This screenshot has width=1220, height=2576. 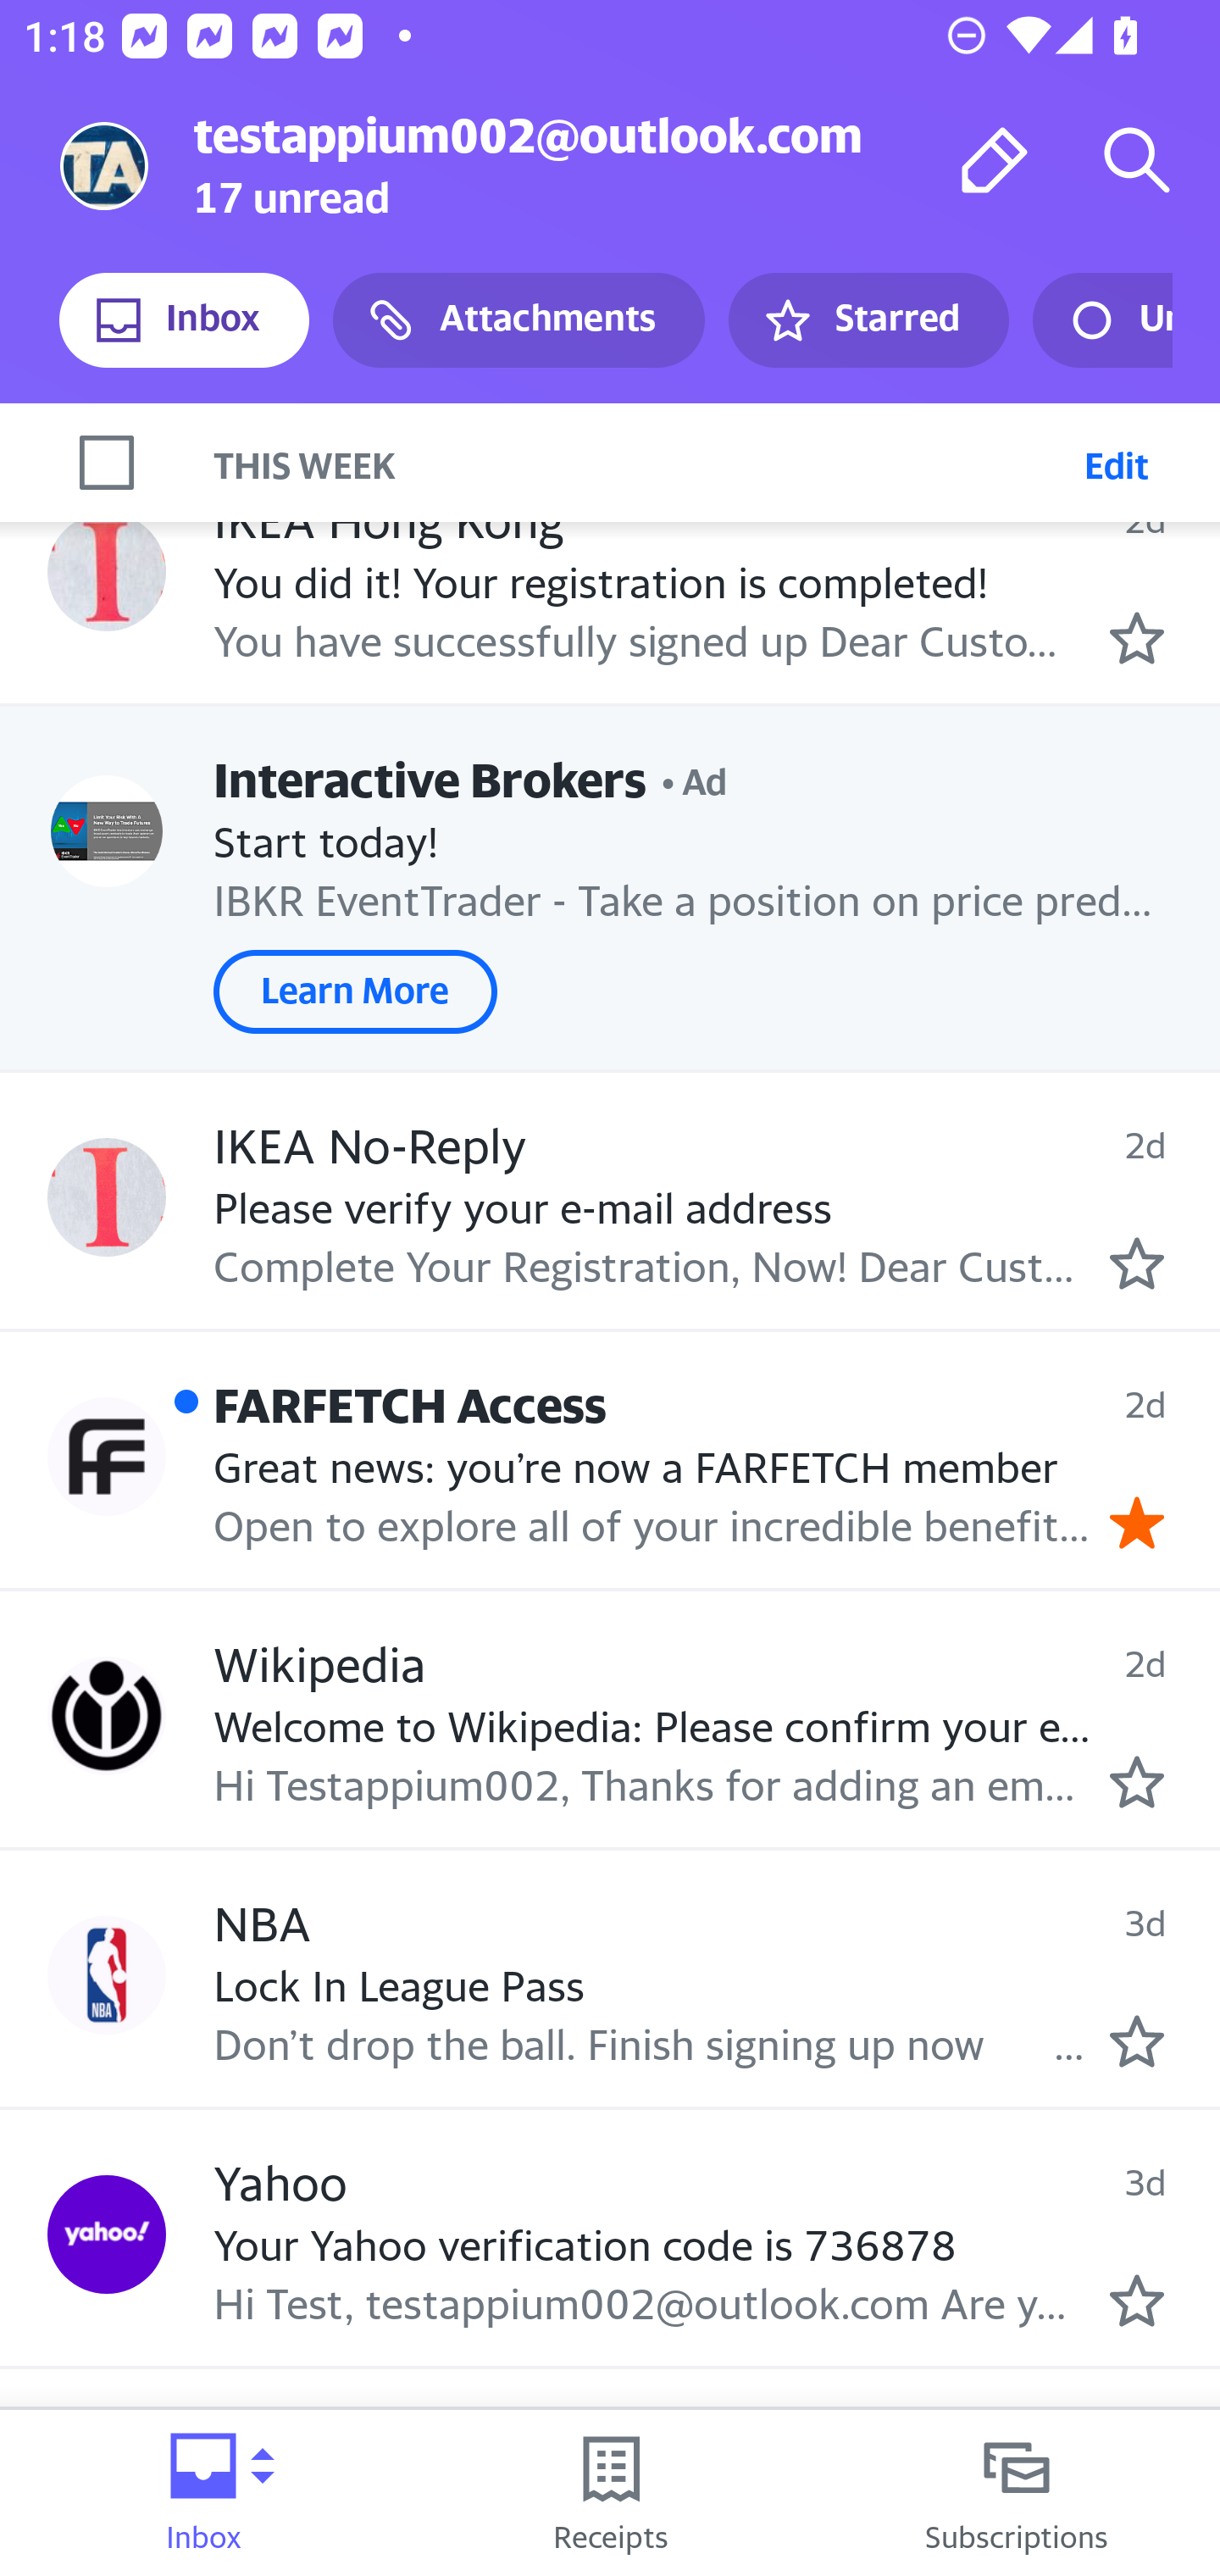 What do you see at coordinates (107, 1975) in the screenshot?
I see `Profile
NBA` at bounding box center [107, 1975].